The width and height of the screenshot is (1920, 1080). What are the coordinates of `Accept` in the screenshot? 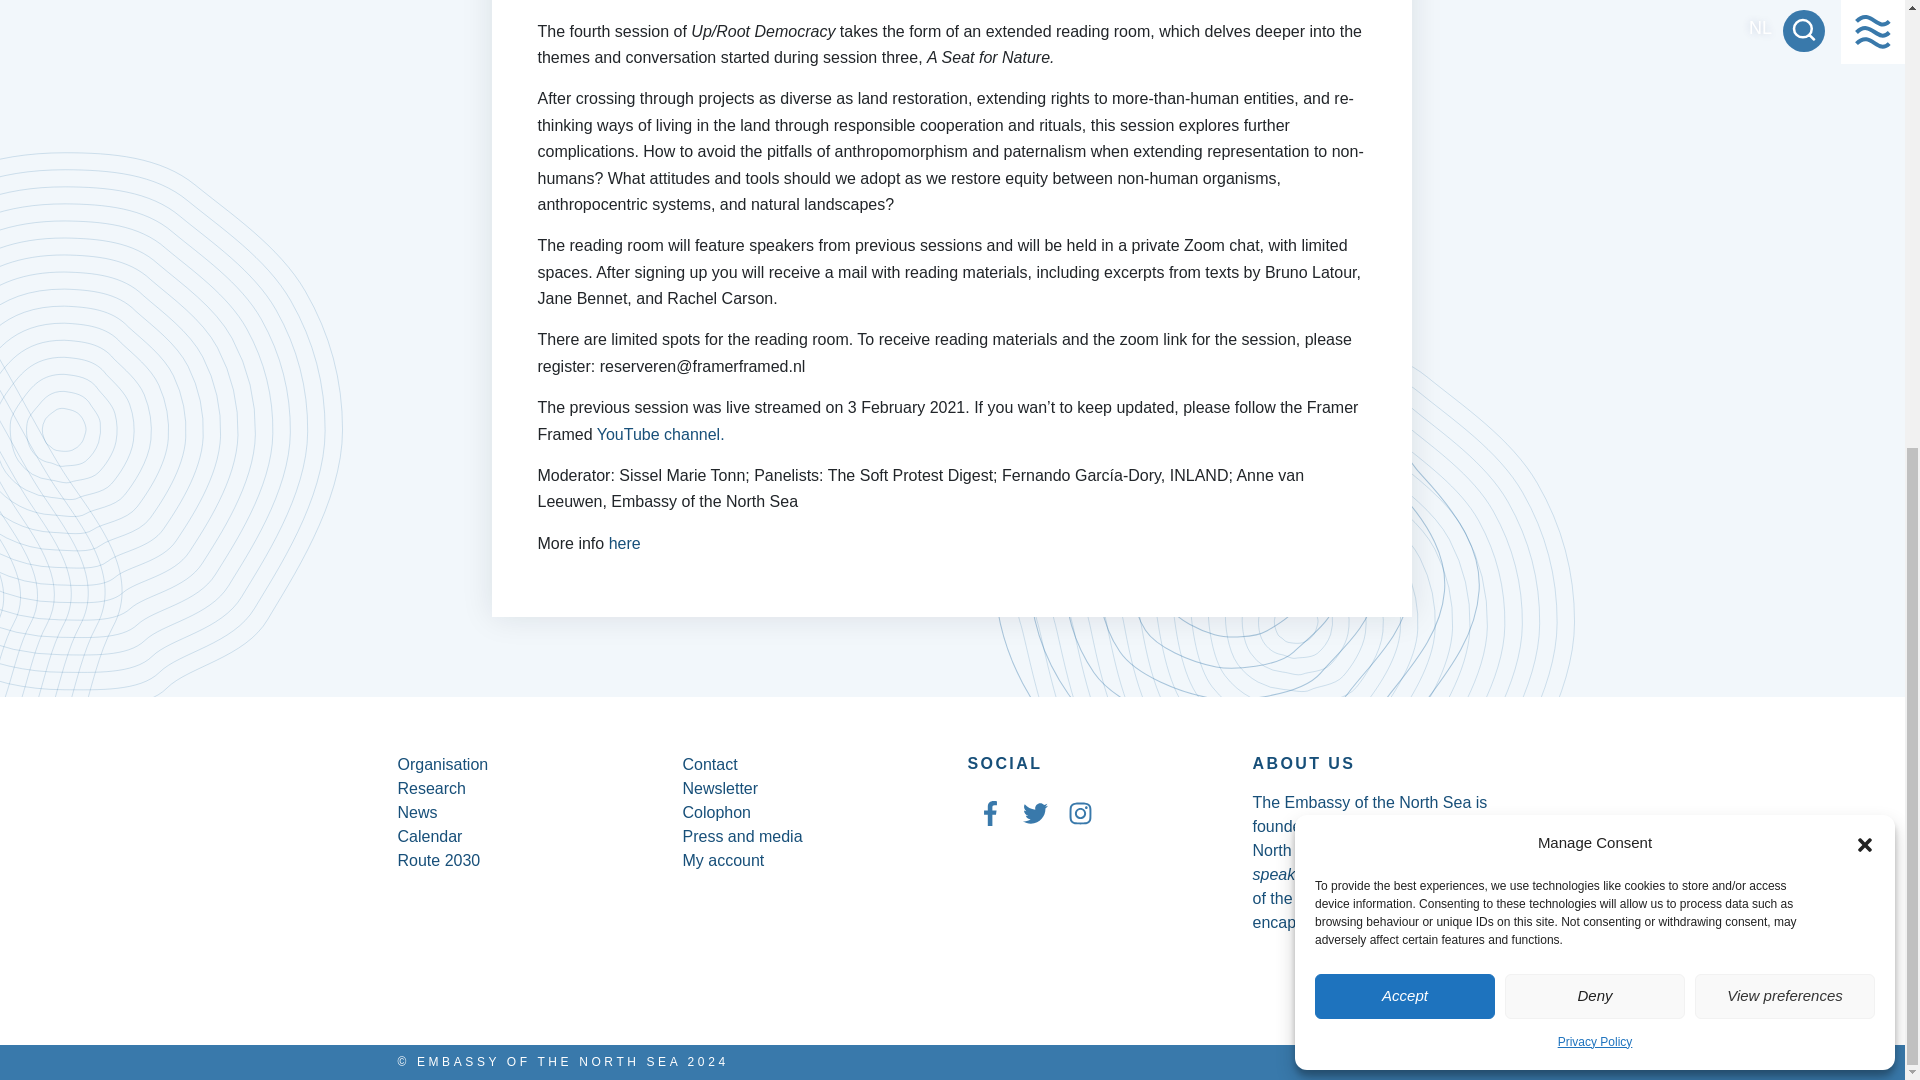 It's located at (1405, 237).